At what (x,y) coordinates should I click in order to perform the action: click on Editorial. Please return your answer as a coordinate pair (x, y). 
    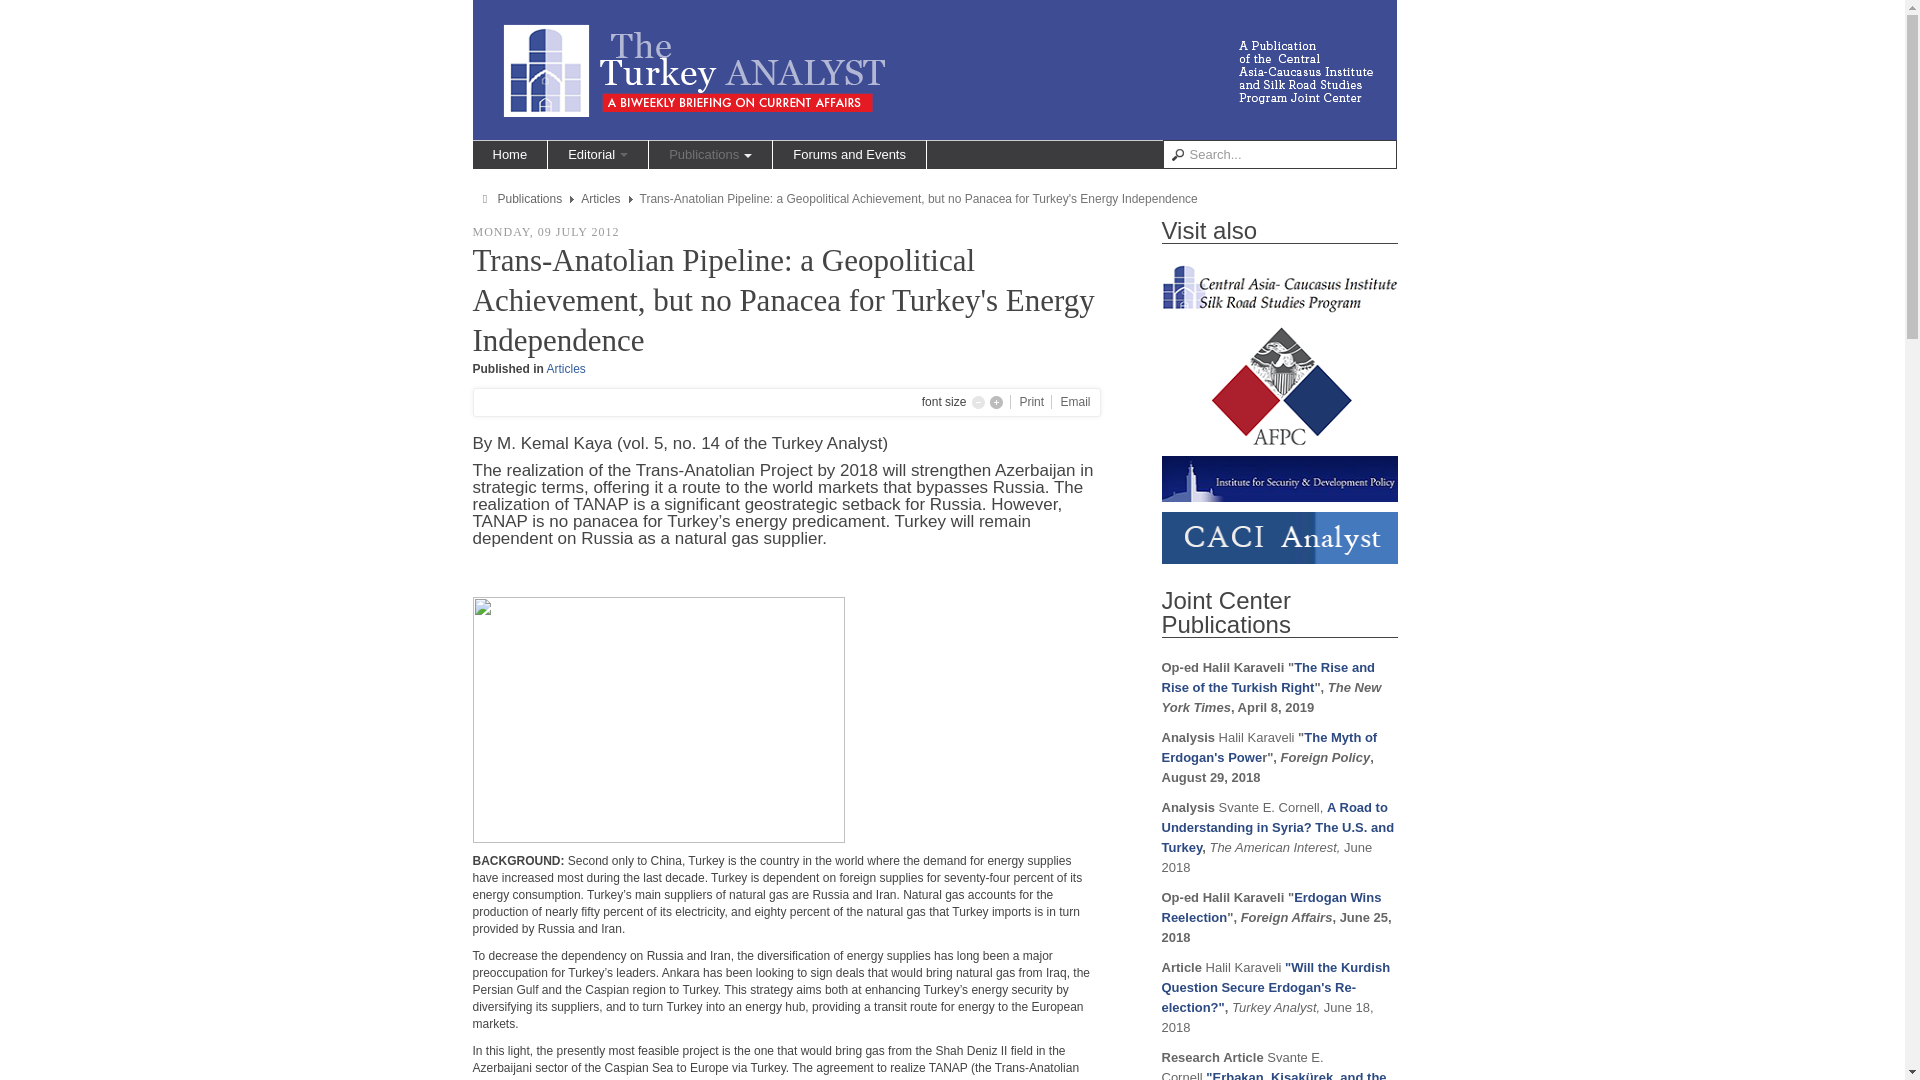
    Looking at the image, I should click on (598, 154).